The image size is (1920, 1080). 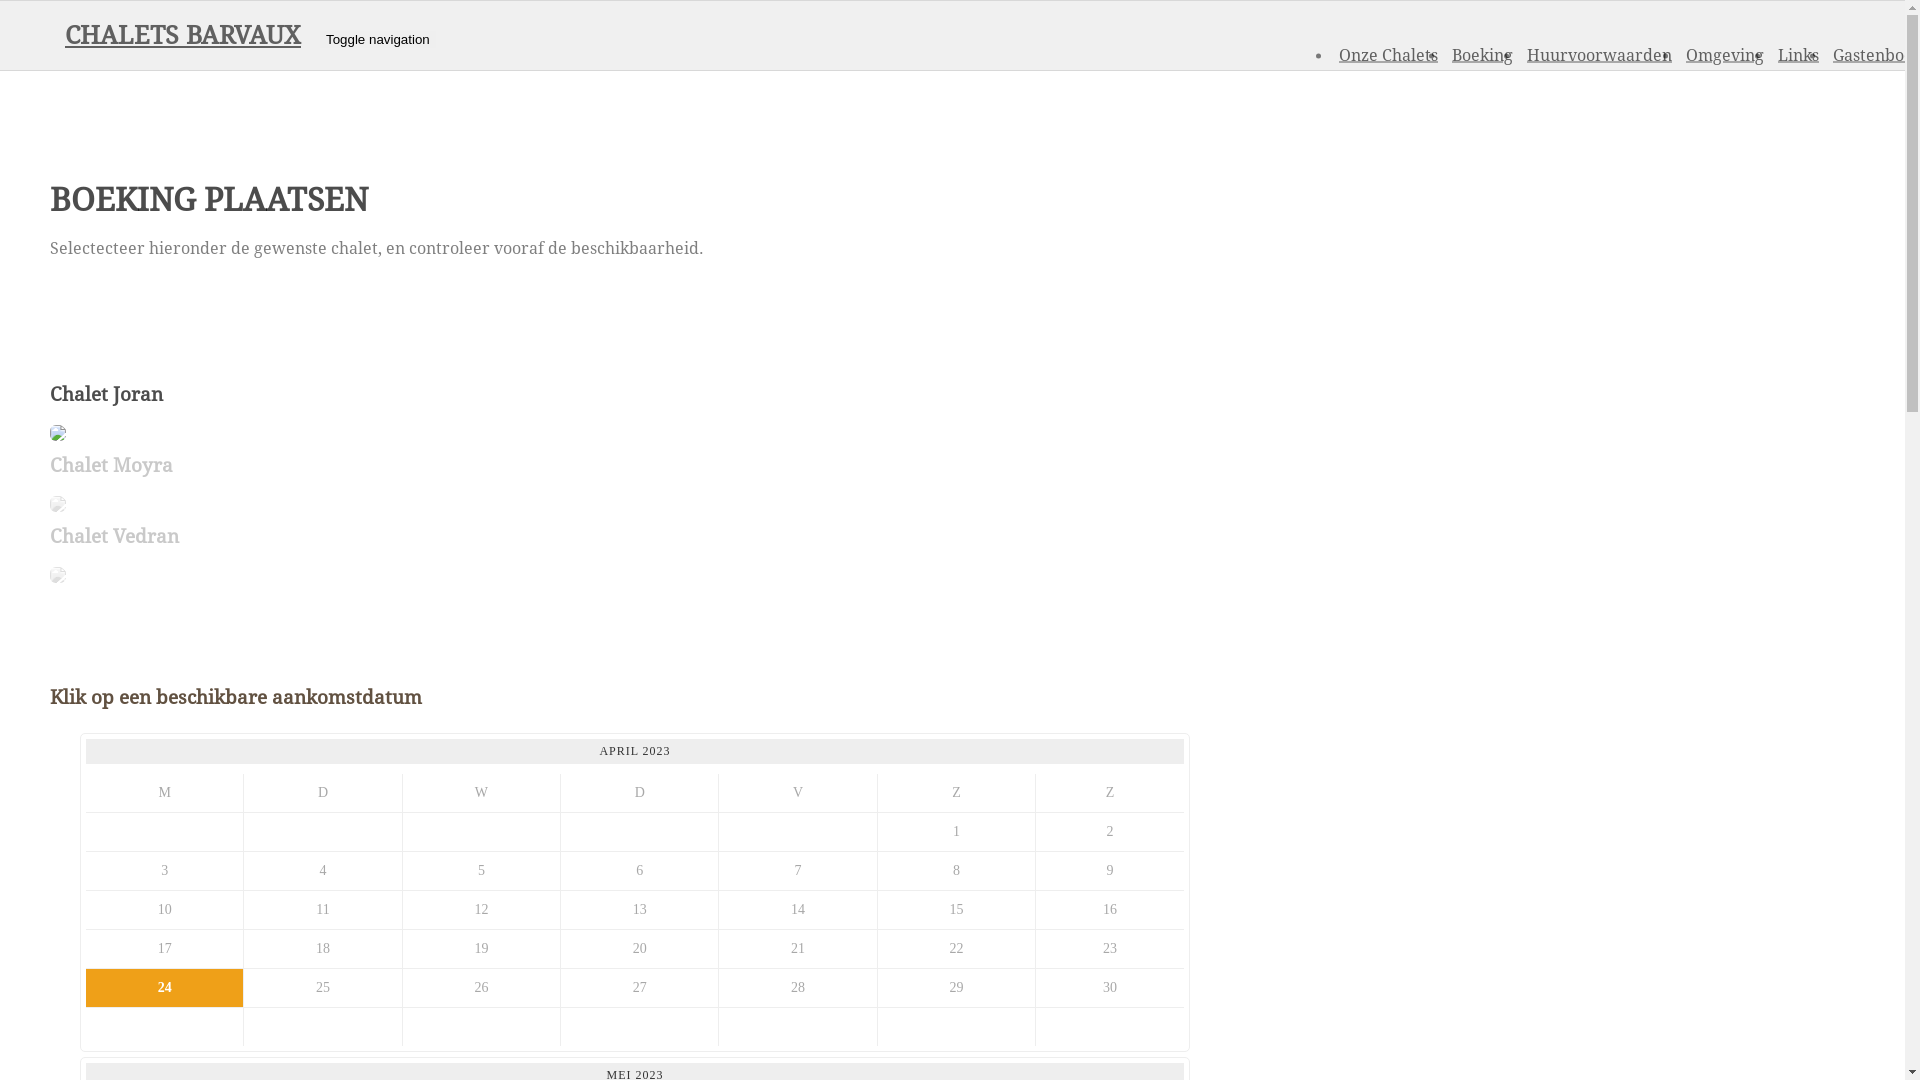 What do you see at coordinates (1600, 54) in the screenshot?
I see `Huurvoorwaarden` at bounding box center [1600, 54].